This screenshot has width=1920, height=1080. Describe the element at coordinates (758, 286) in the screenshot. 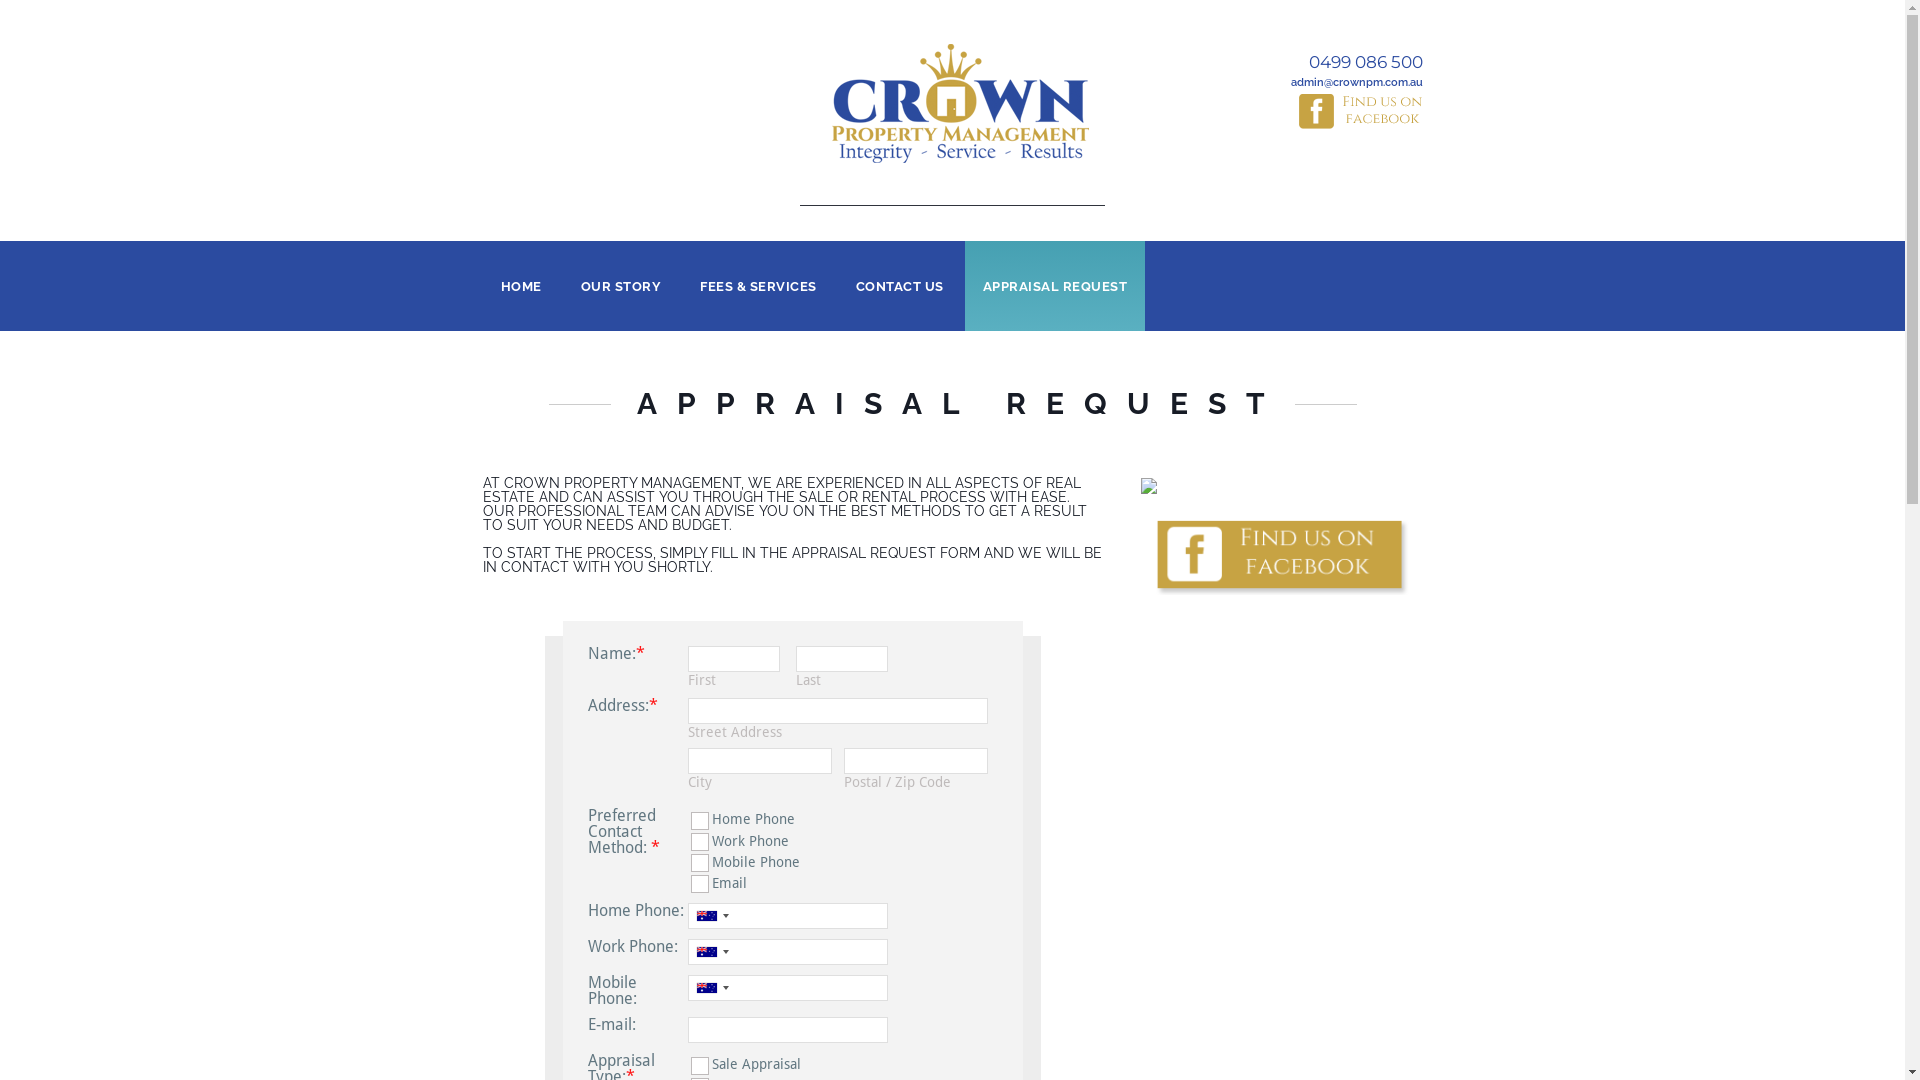

I see `FEES & SERVICES` at that location.